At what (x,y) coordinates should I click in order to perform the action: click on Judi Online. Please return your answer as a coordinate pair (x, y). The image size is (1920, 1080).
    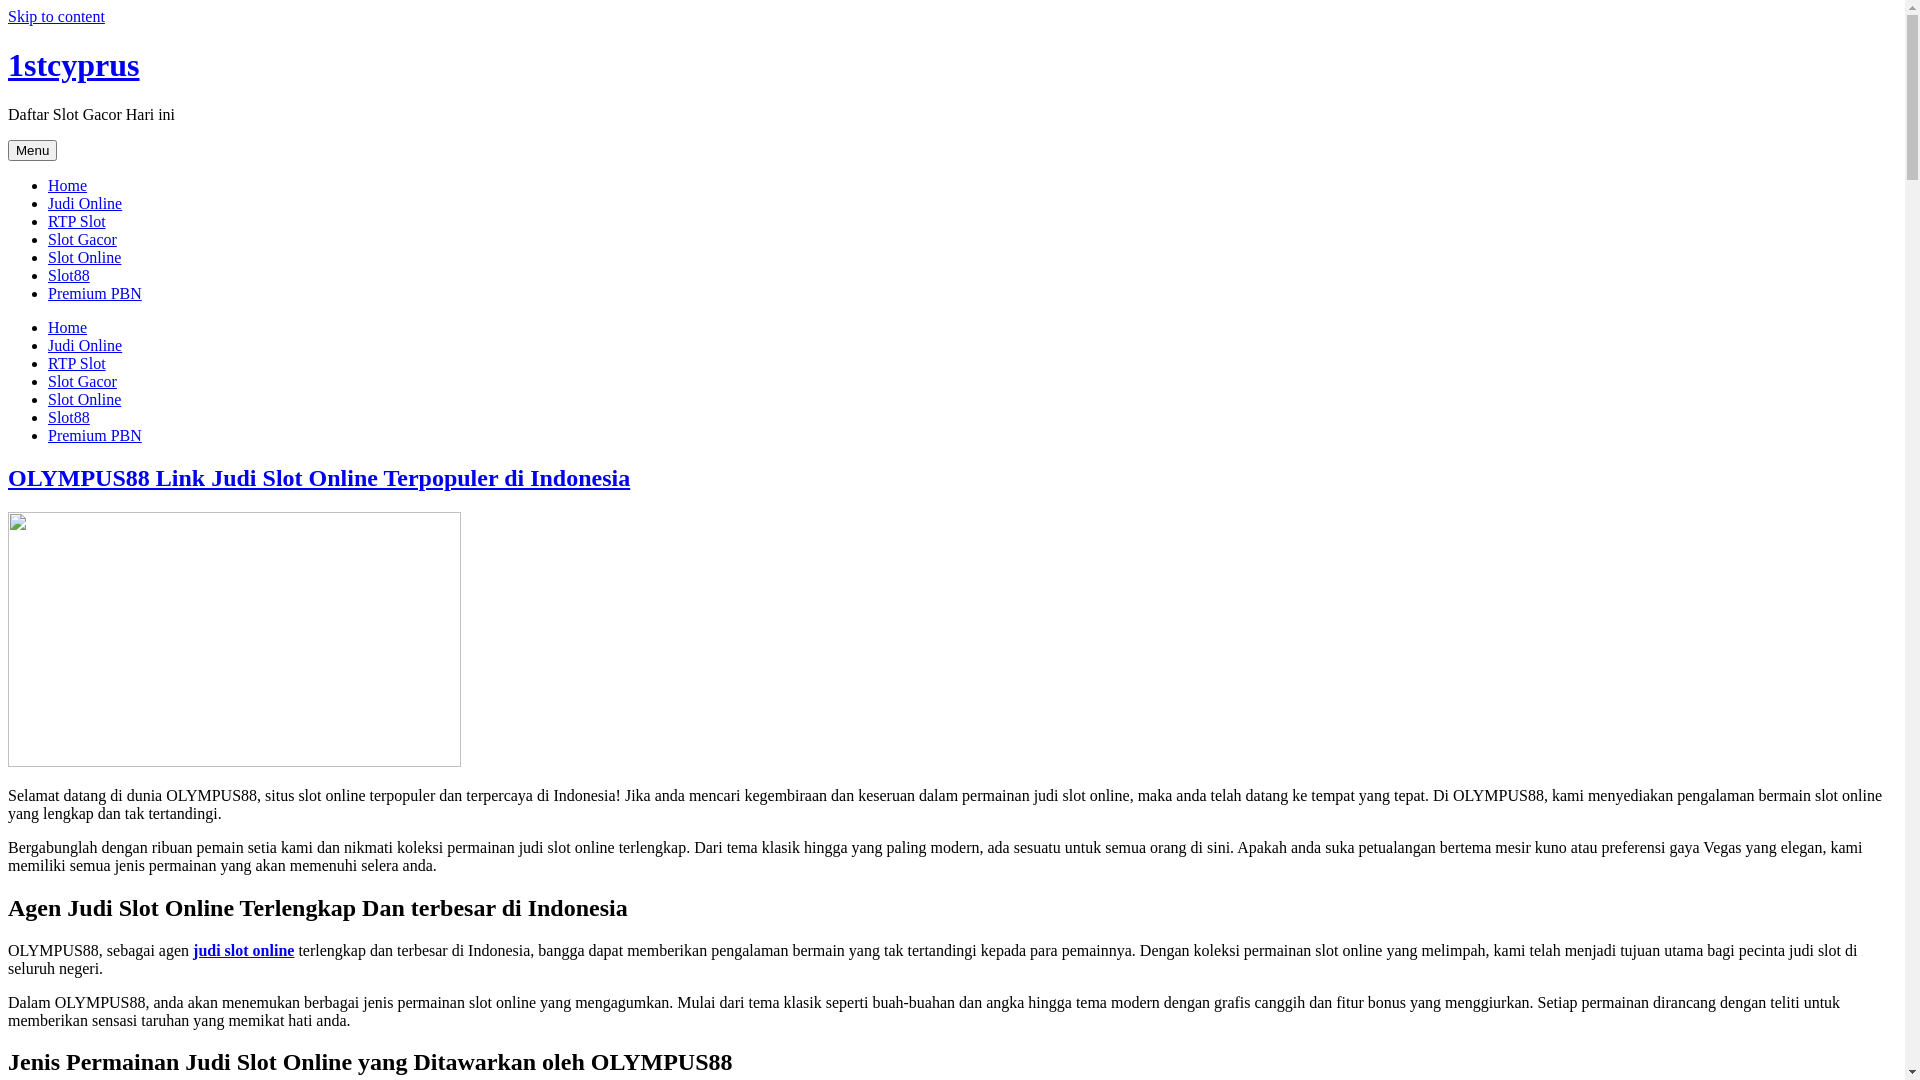
    Looking at the image, I should click on (85, 346).